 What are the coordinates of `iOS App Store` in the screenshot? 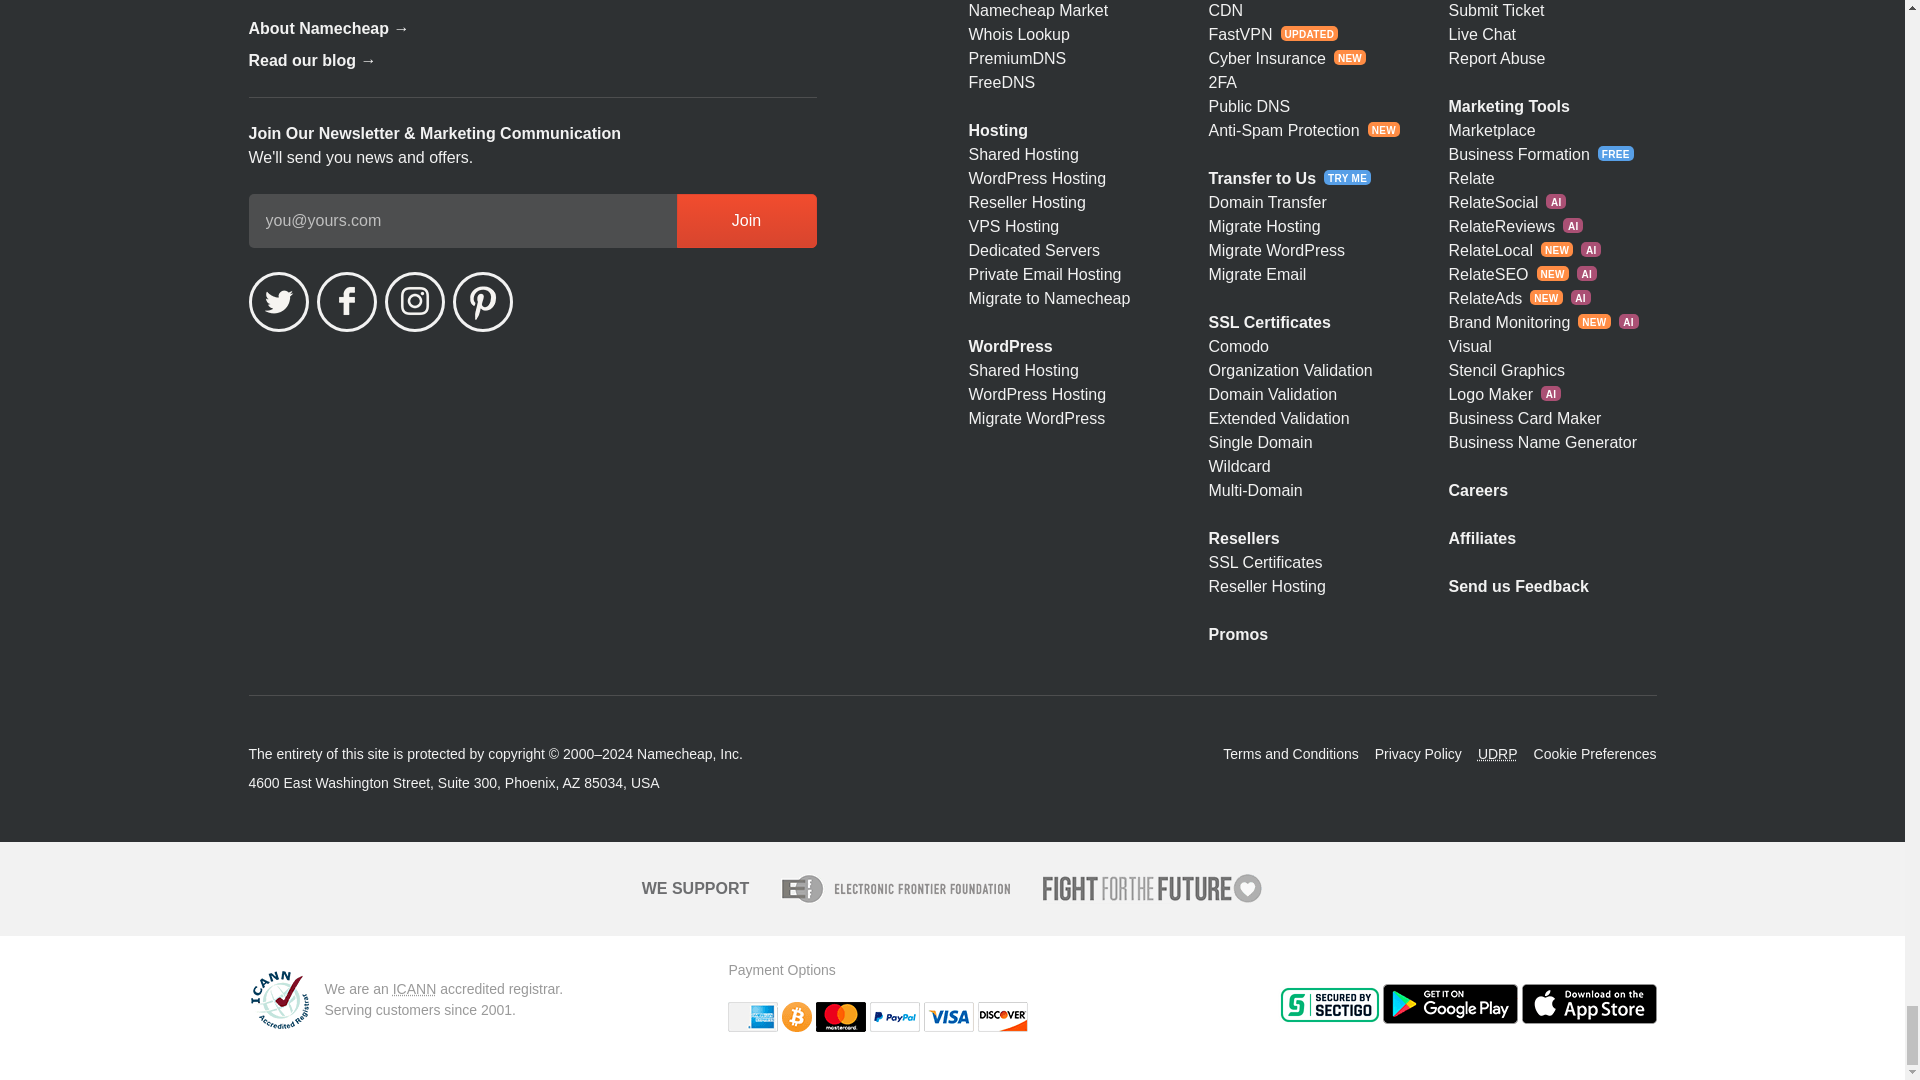 It's located at (1589, 1003).